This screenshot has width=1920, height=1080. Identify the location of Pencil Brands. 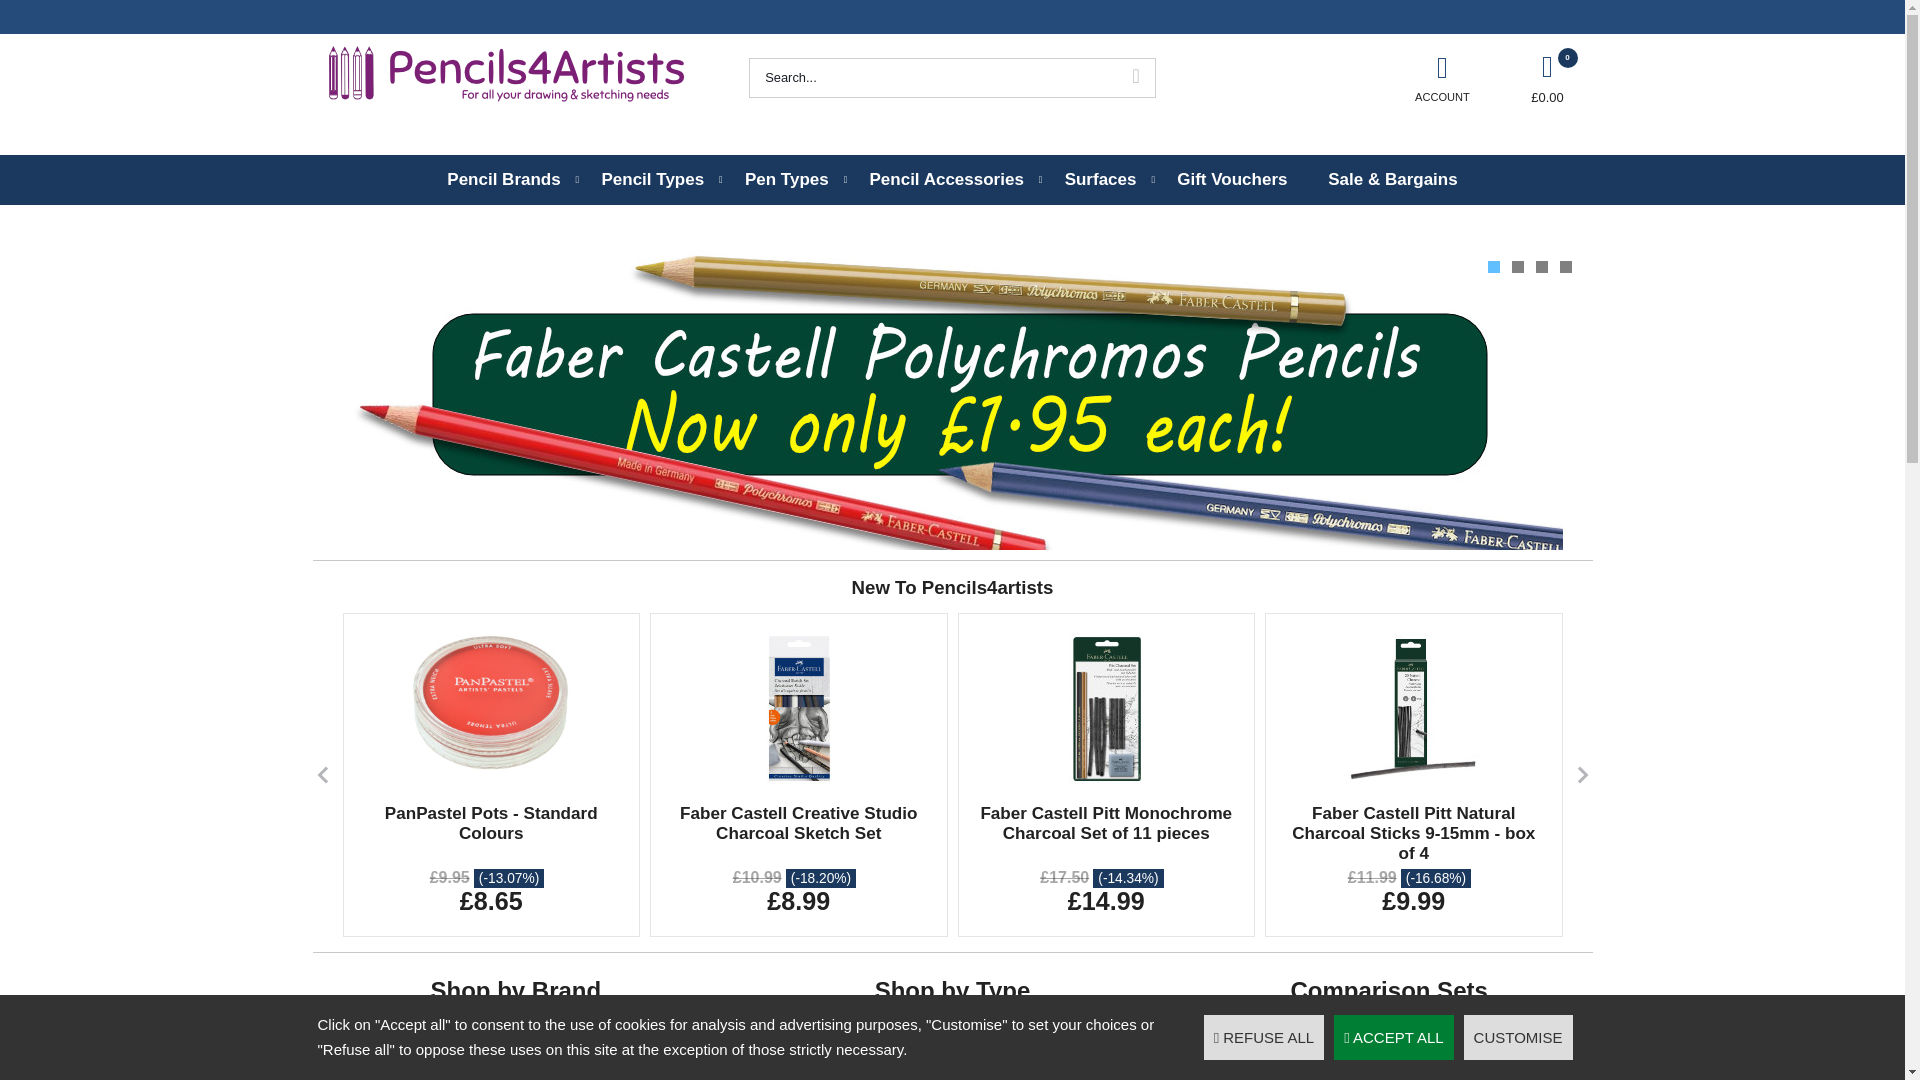
(504, 180).